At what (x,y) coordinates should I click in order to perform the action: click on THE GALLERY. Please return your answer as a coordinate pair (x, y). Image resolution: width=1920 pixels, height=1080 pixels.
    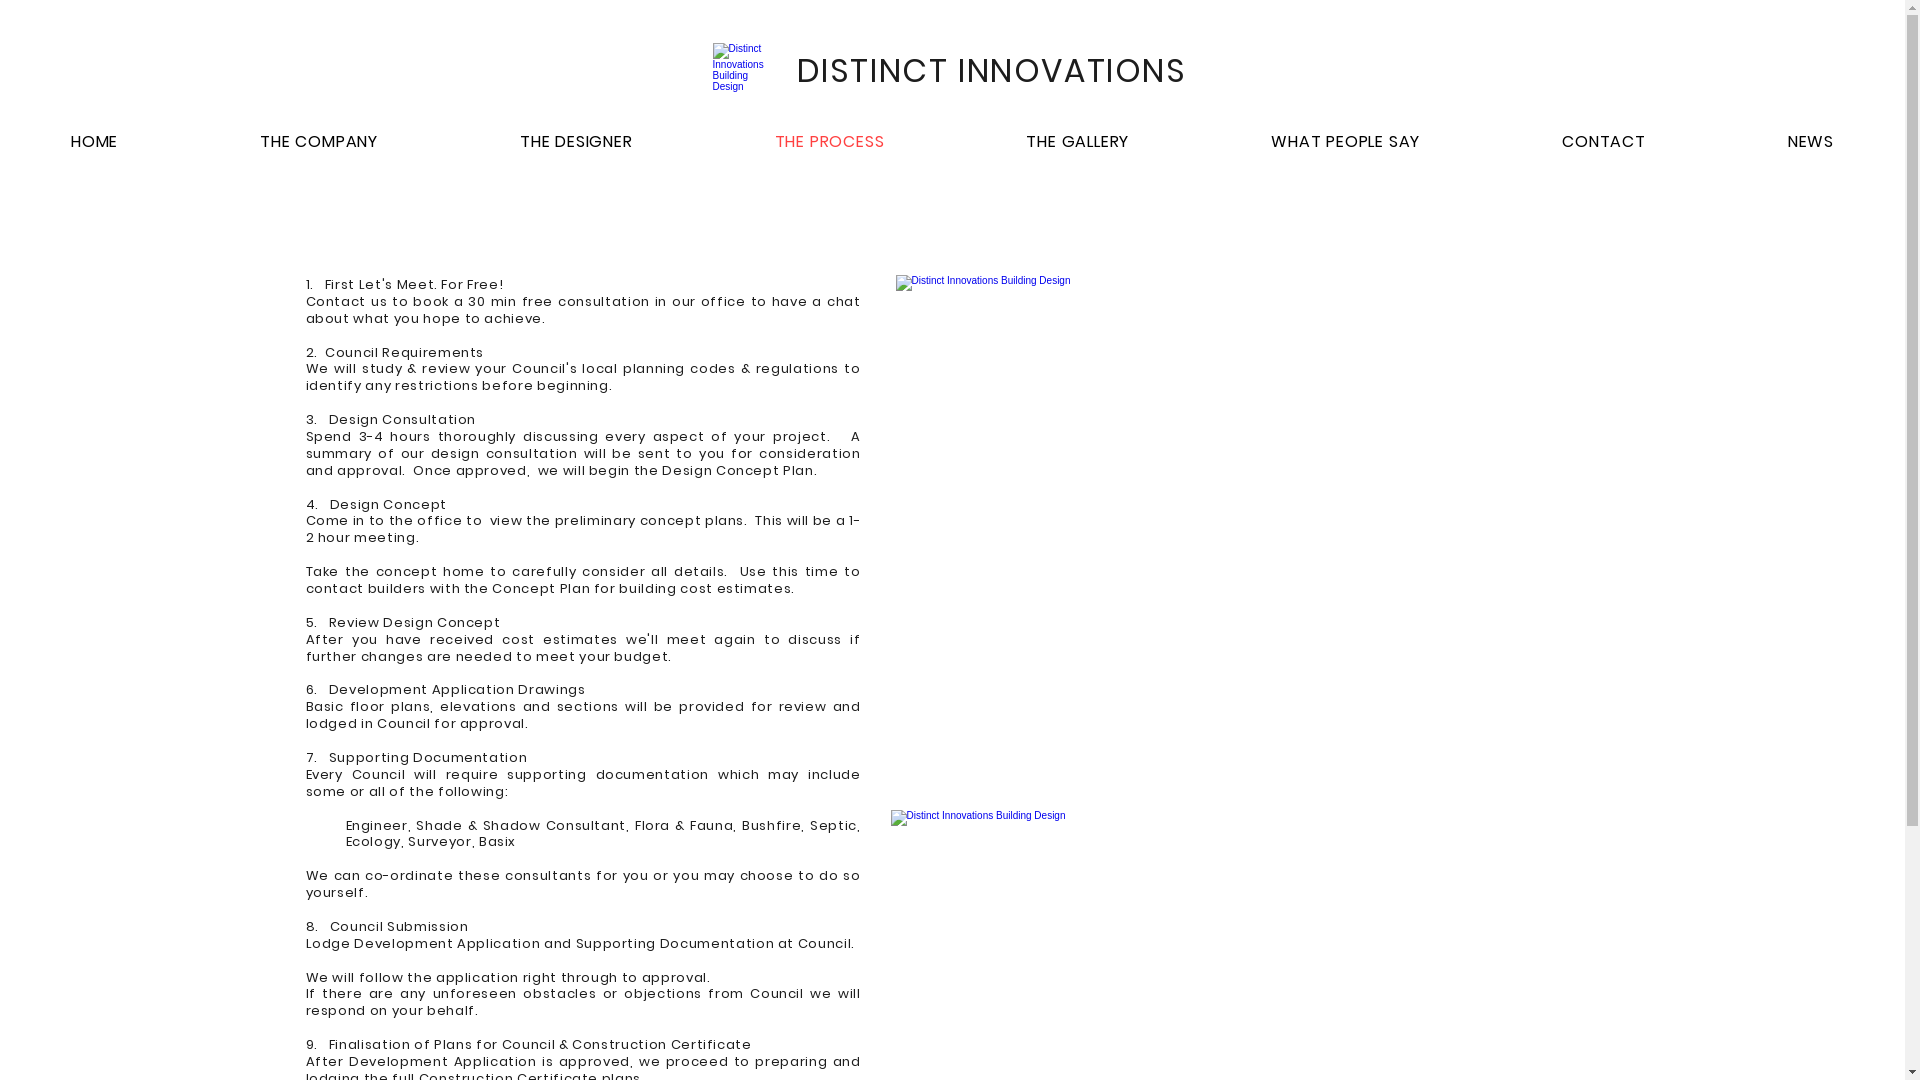
    Looking at the image, I should click on (1078, 142).